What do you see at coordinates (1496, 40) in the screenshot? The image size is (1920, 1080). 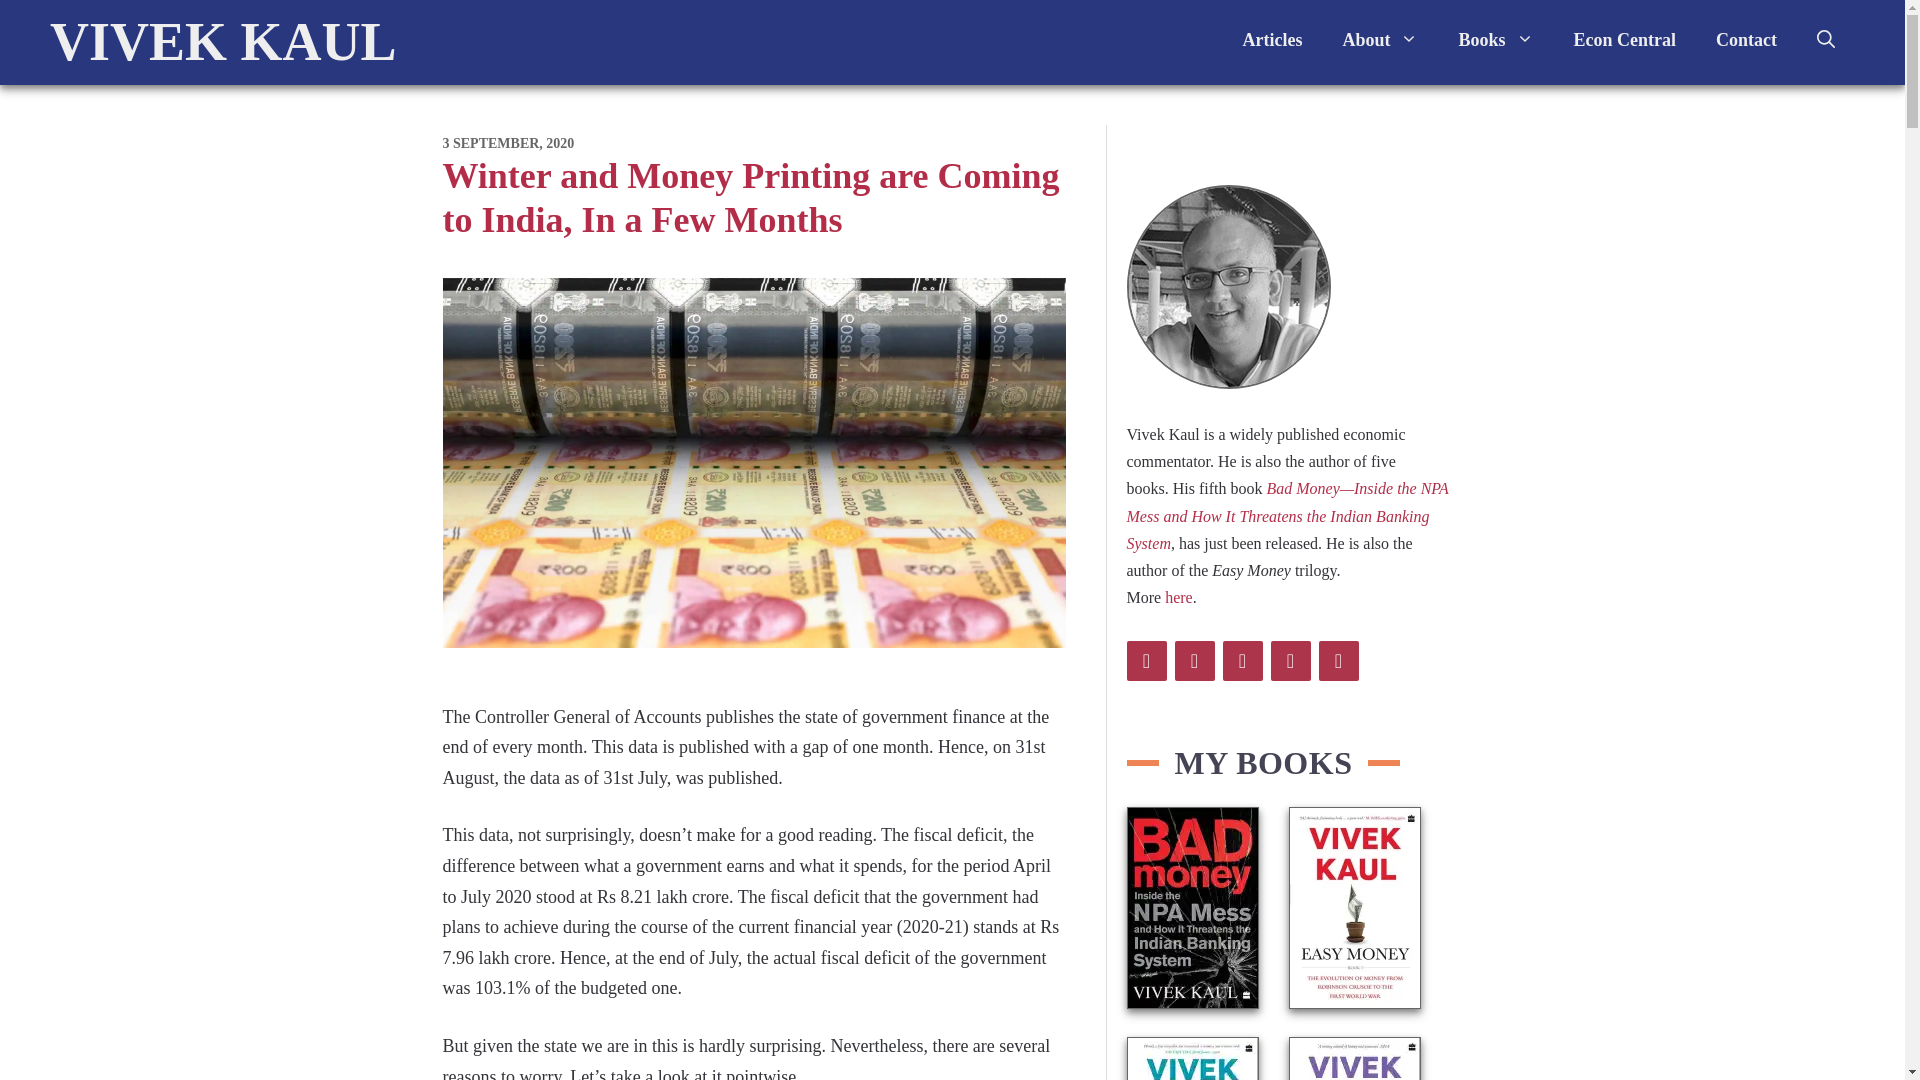 I see `Books` at bounding box center [1496, 40].